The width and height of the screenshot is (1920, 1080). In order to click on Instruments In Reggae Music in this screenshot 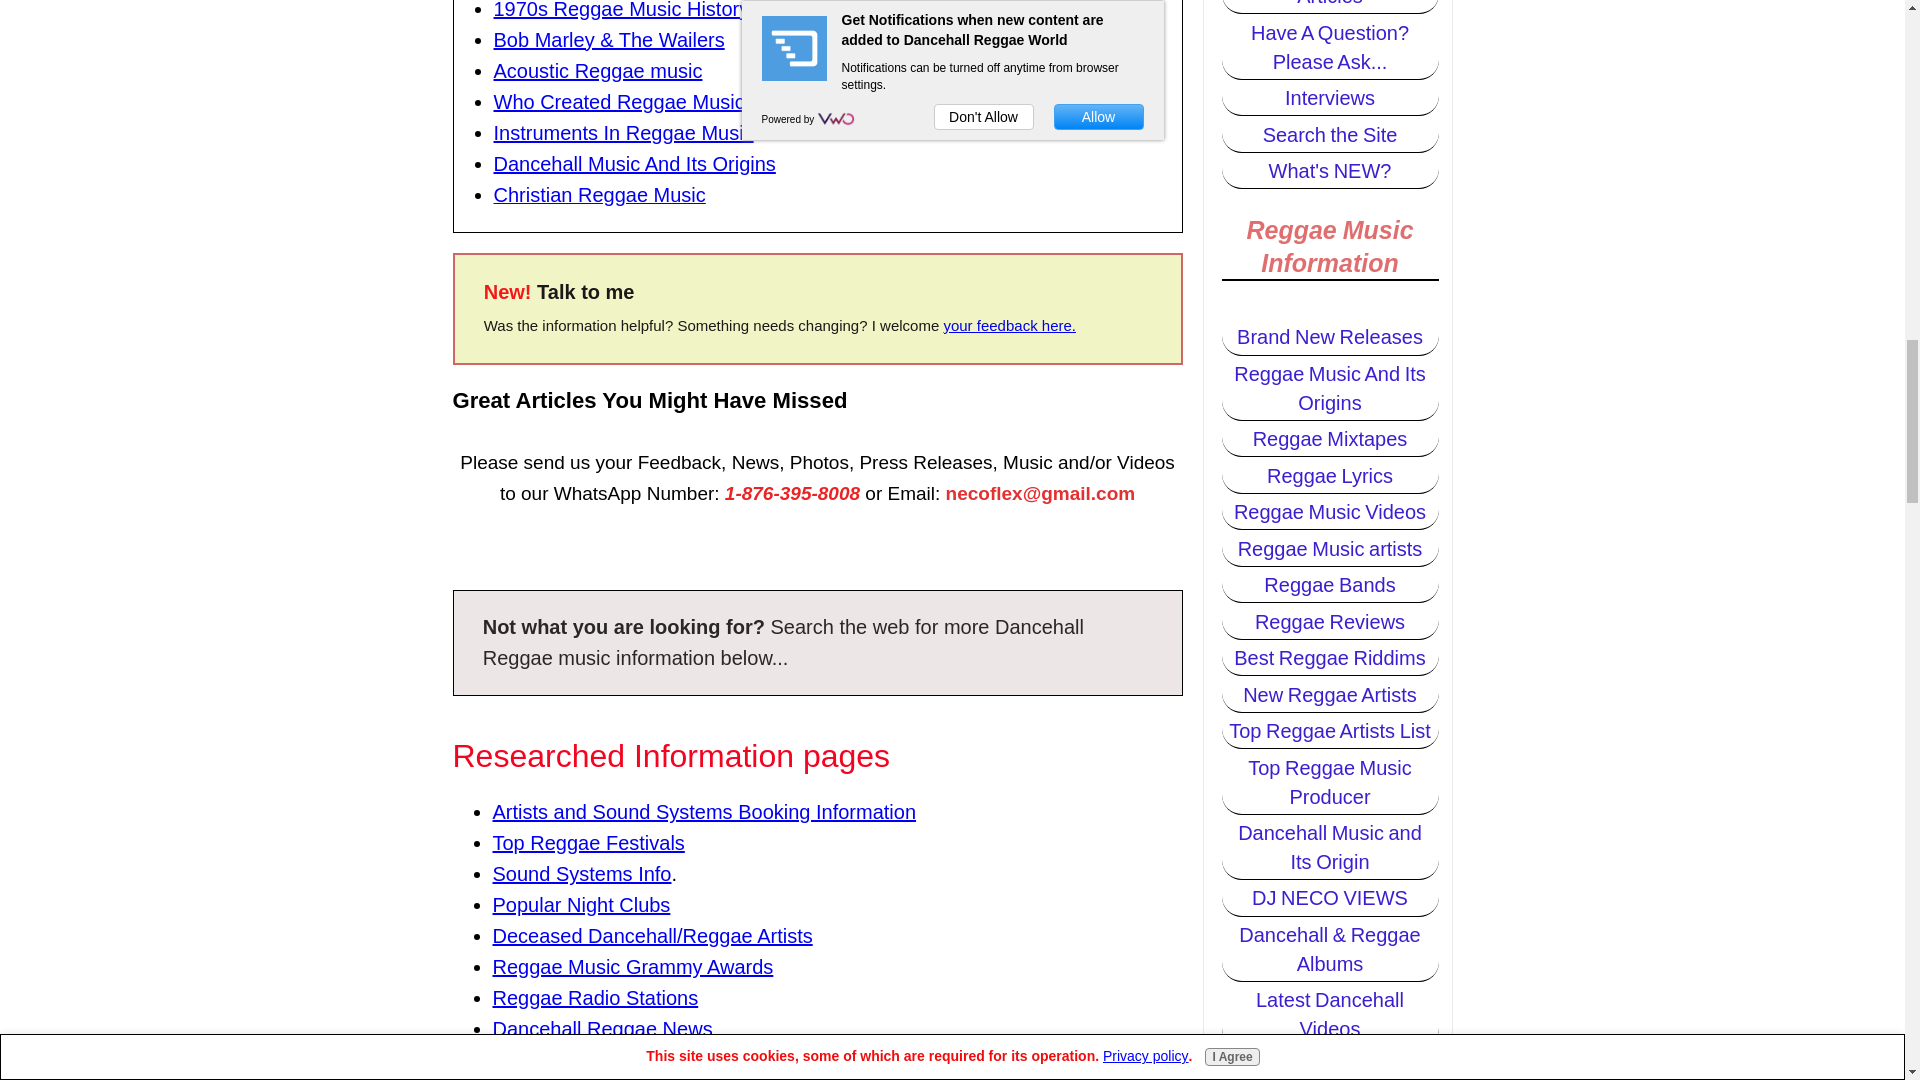, I will do `click(624, 132)`.